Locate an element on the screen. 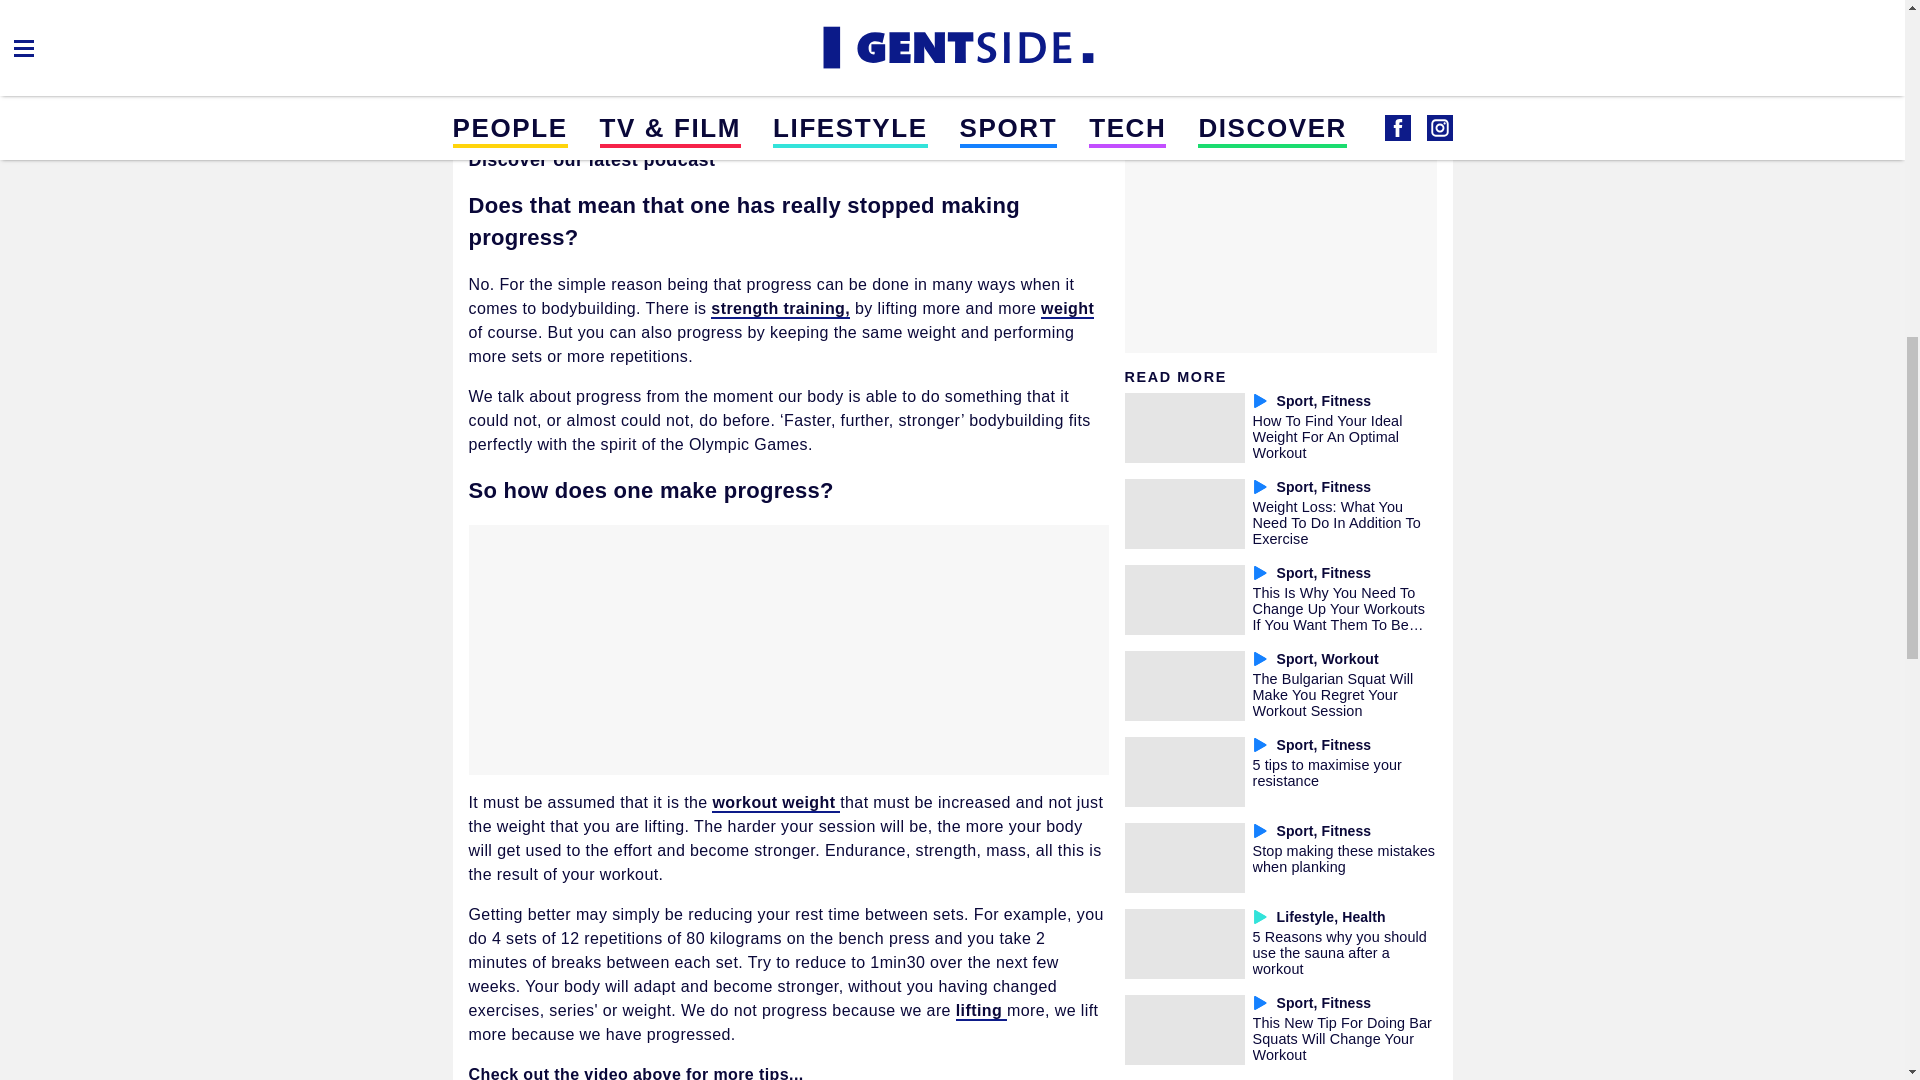  How To Find Your Ideal Weight For An Optimal Workout is located at coordinates (1326, 436).